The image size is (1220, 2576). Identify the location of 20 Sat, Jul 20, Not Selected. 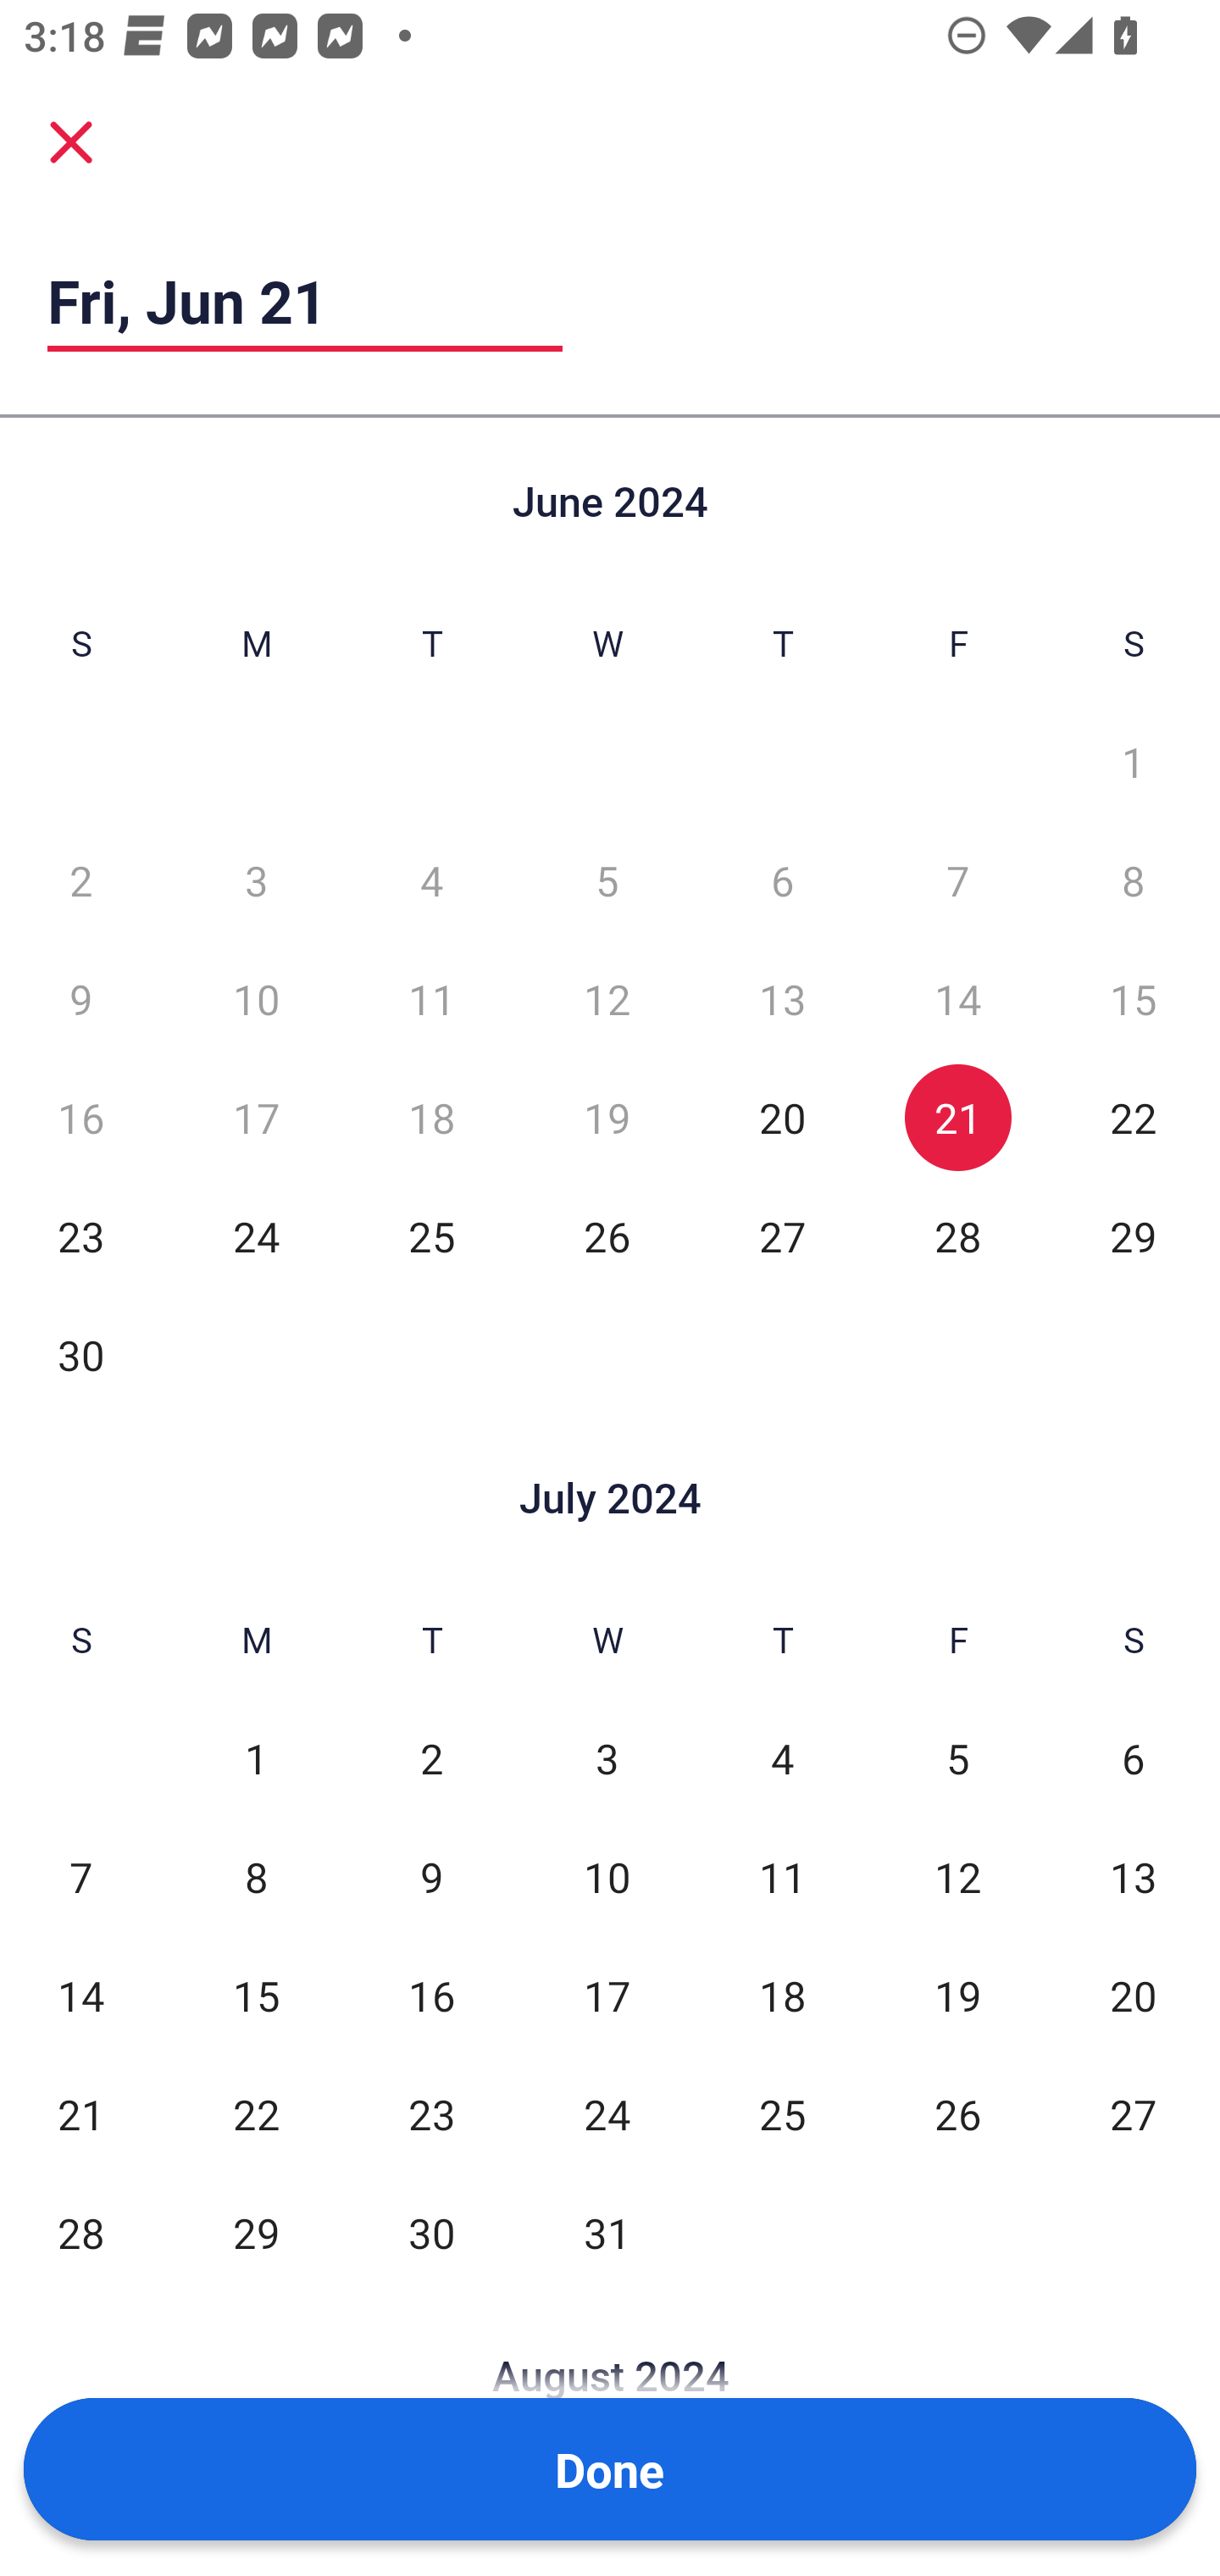
(1134, 1996).